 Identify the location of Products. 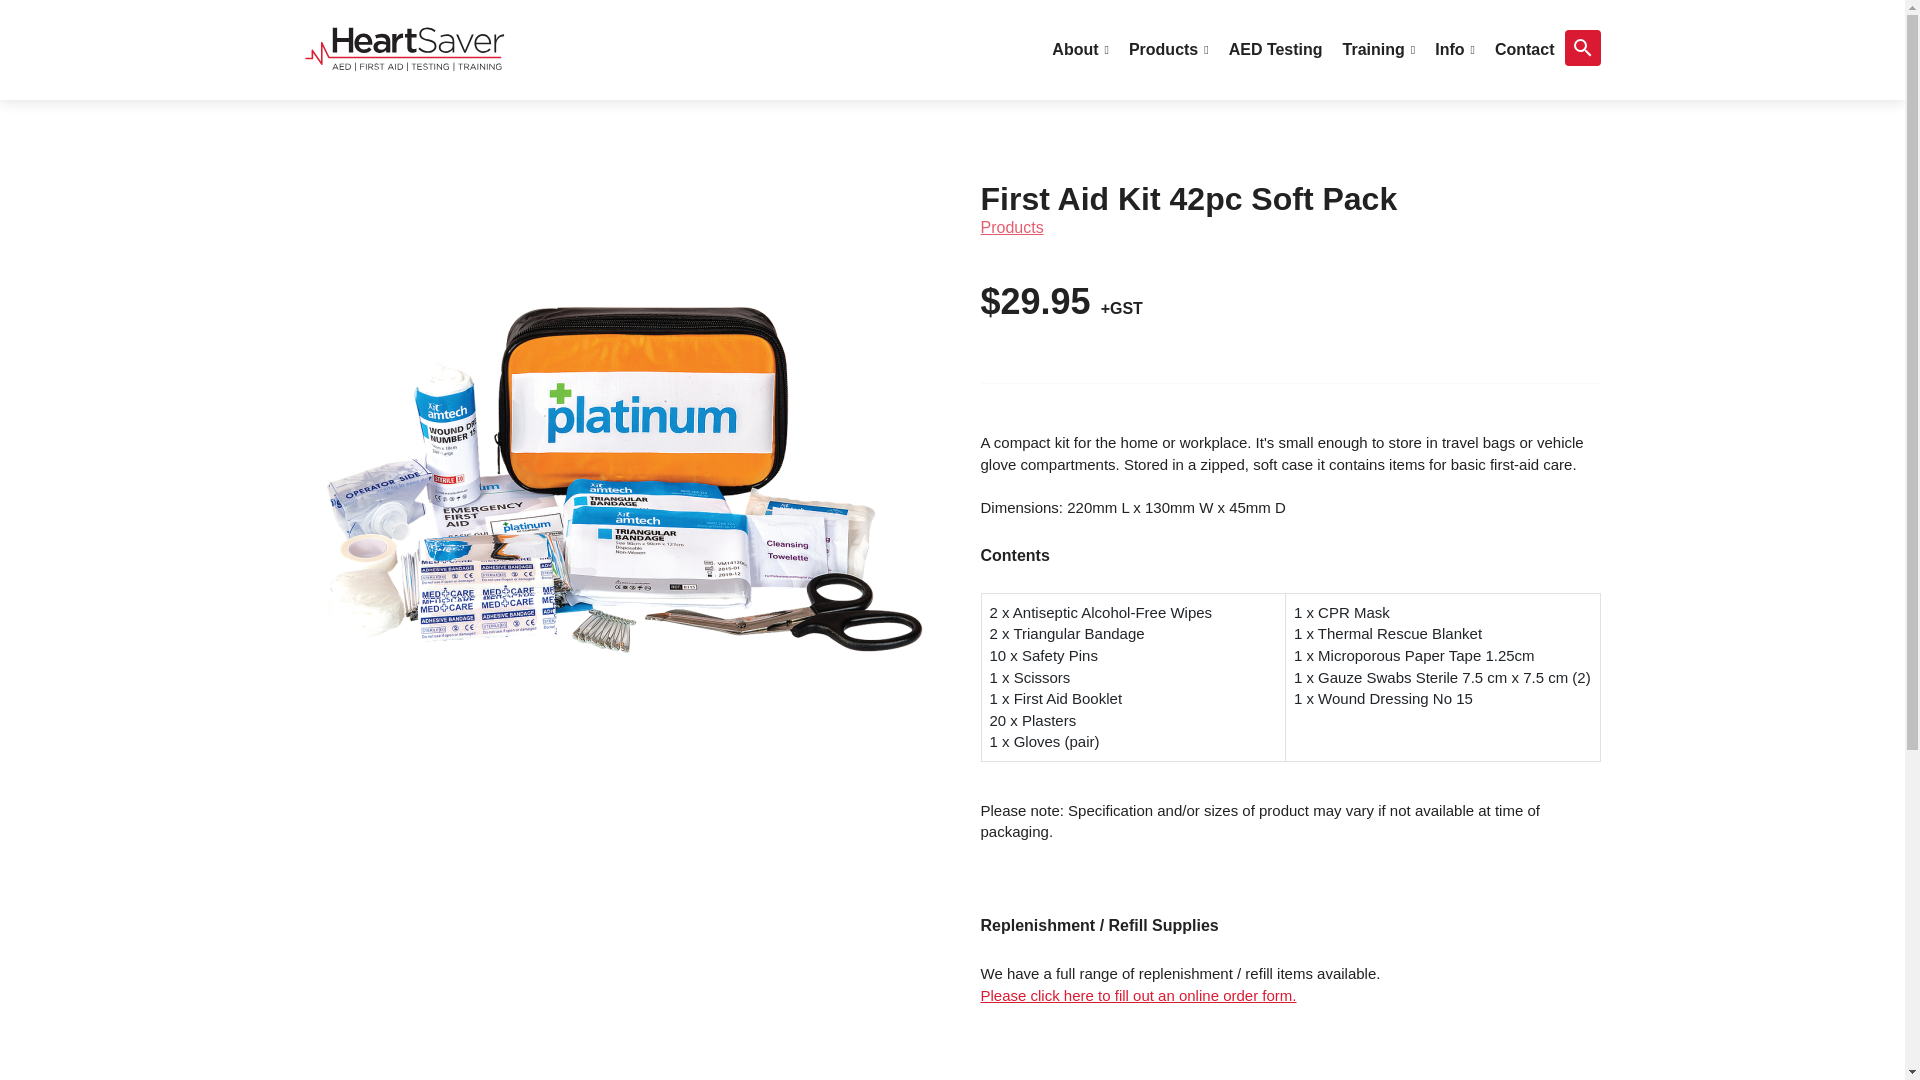
(1010, 228).